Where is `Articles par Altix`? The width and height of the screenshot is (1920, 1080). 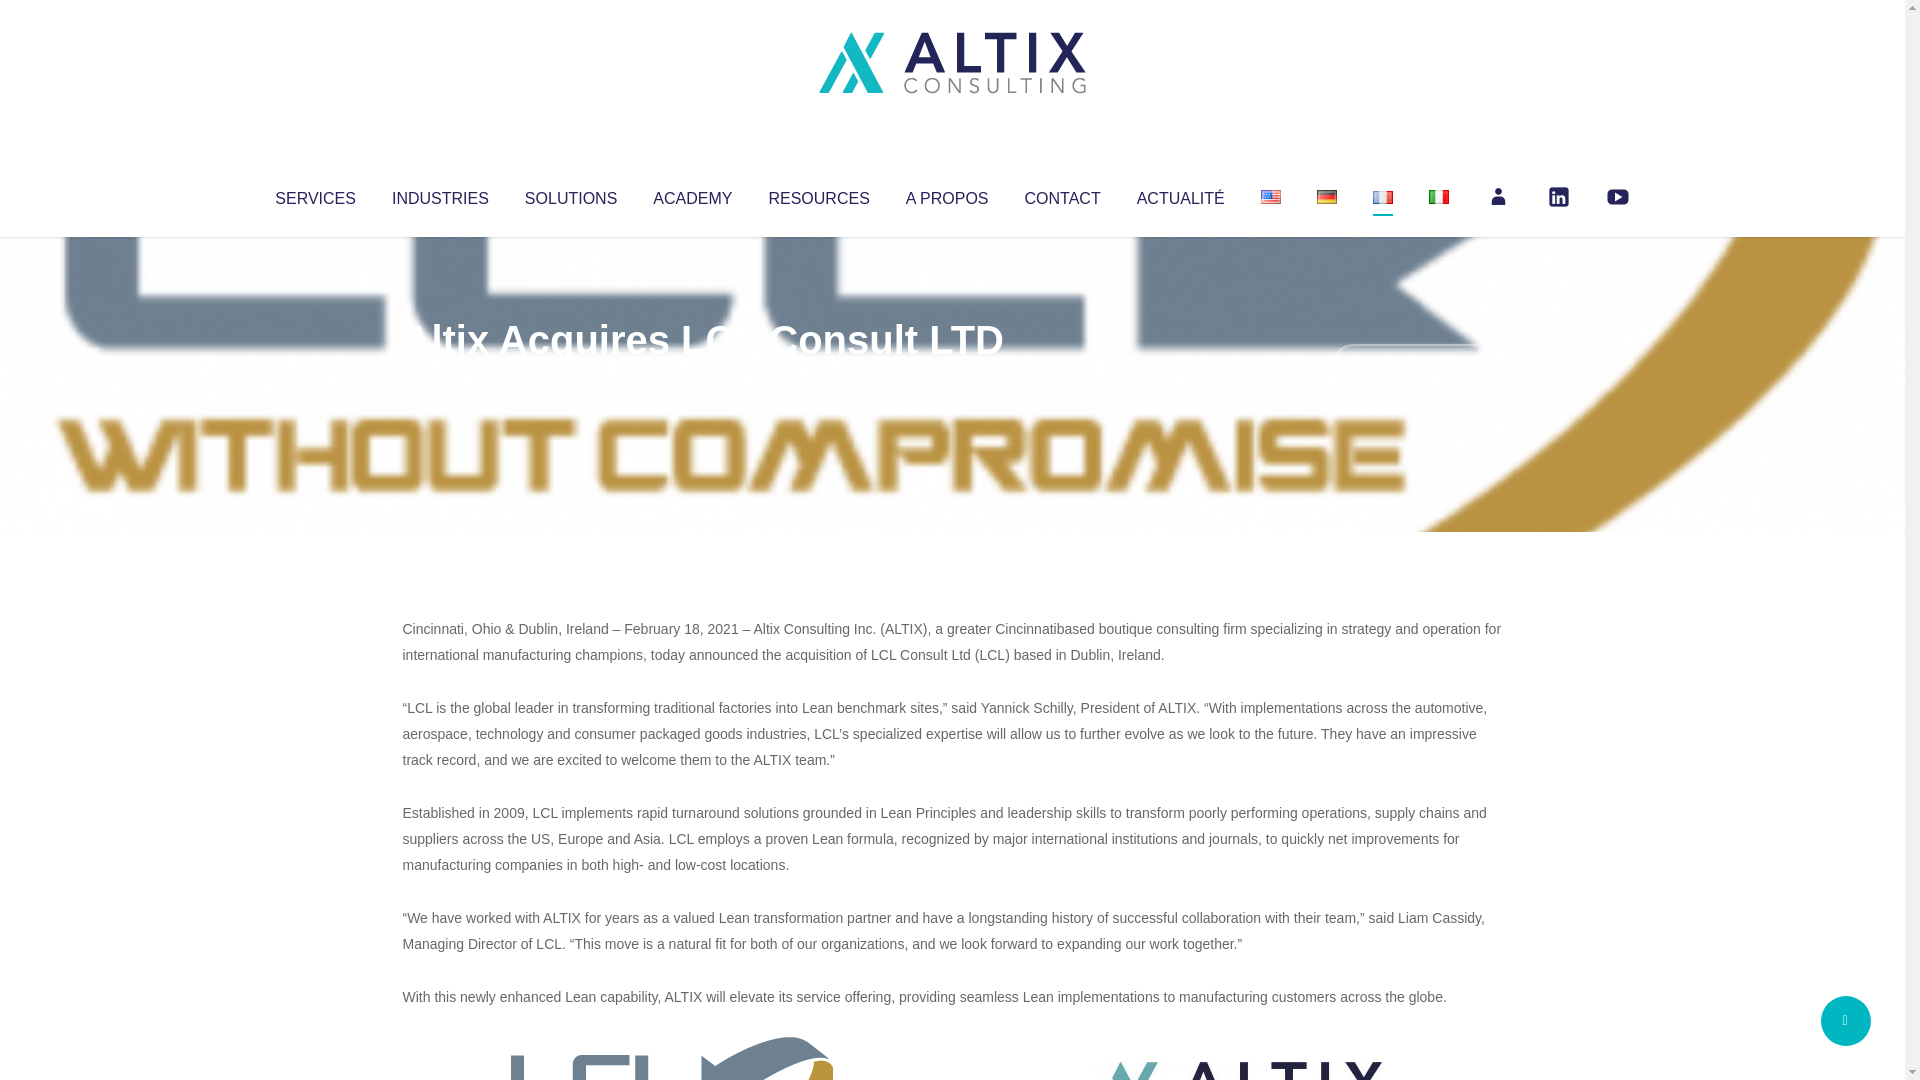
Articles par Altix is located at coordinates (440, 380).